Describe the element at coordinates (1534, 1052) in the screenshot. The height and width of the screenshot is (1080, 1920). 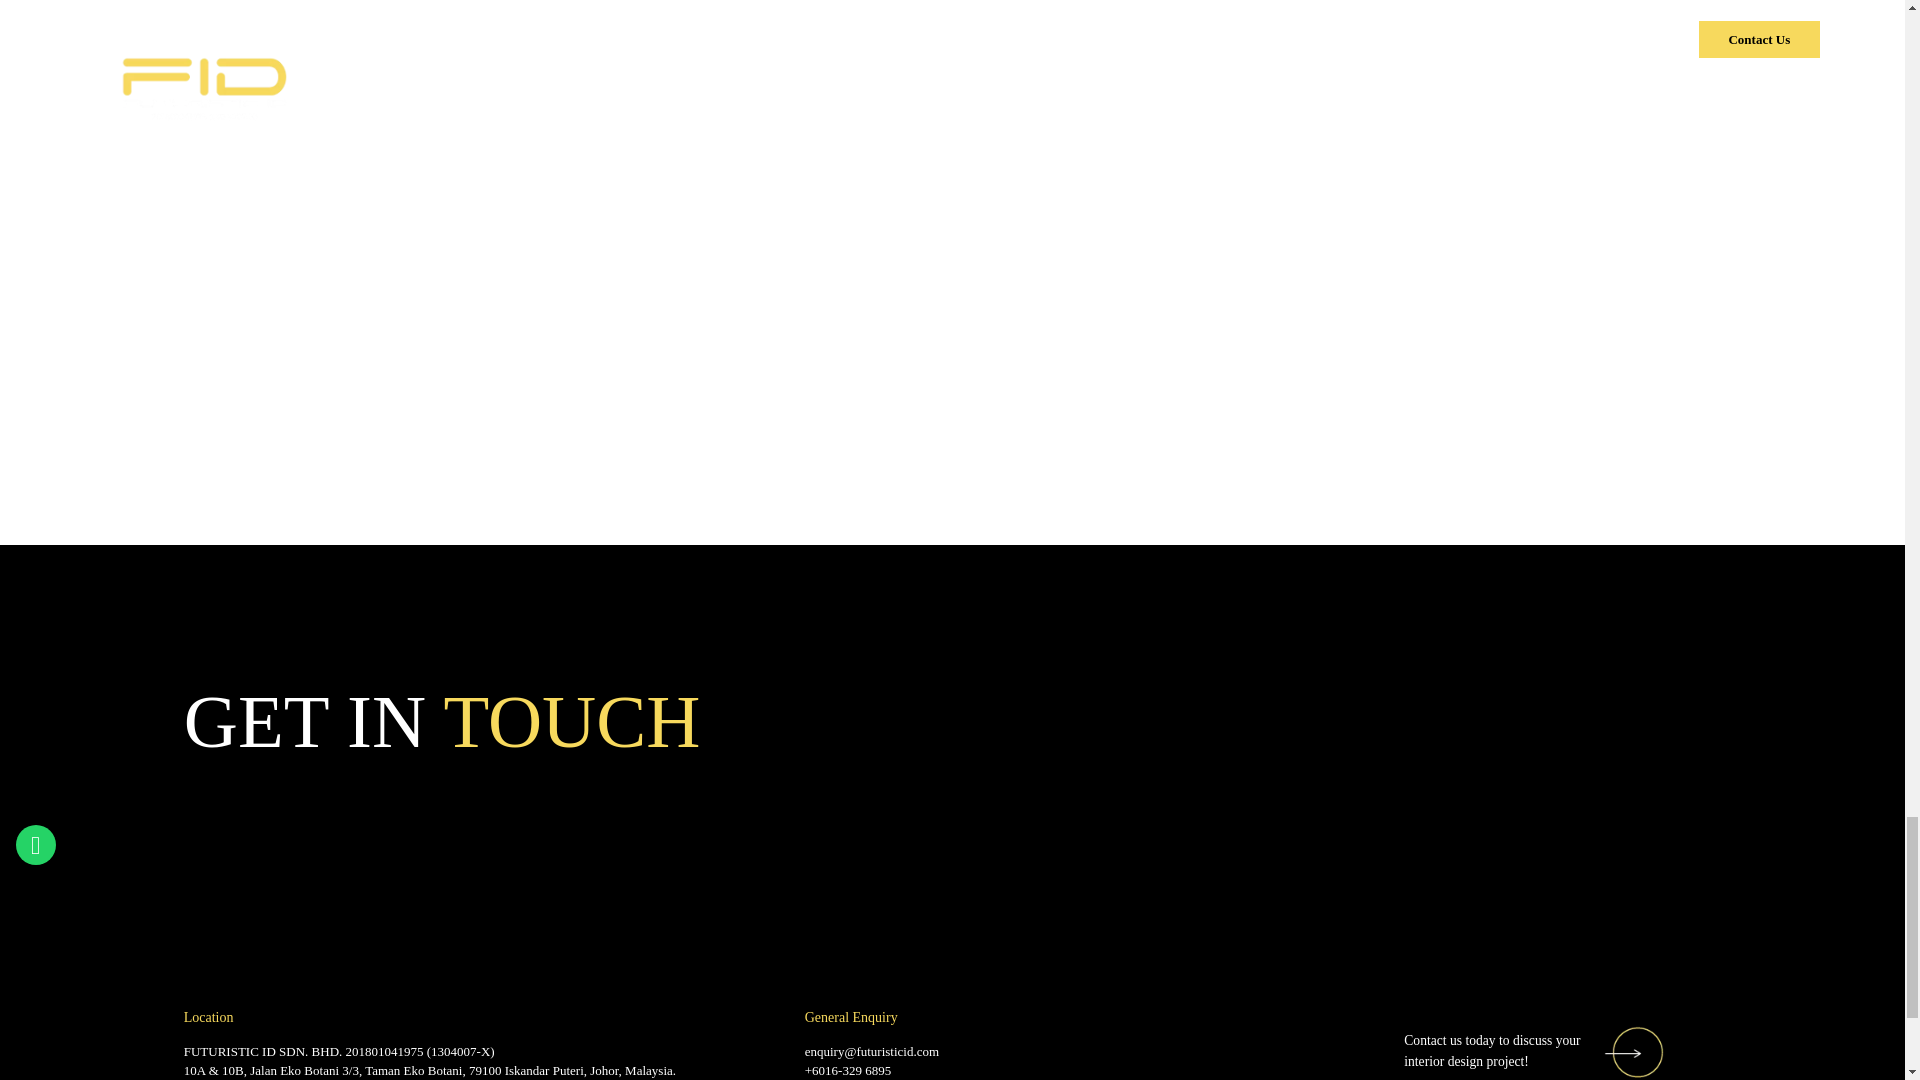
I see `Contact us today to discuss your interior design project!` at that location.